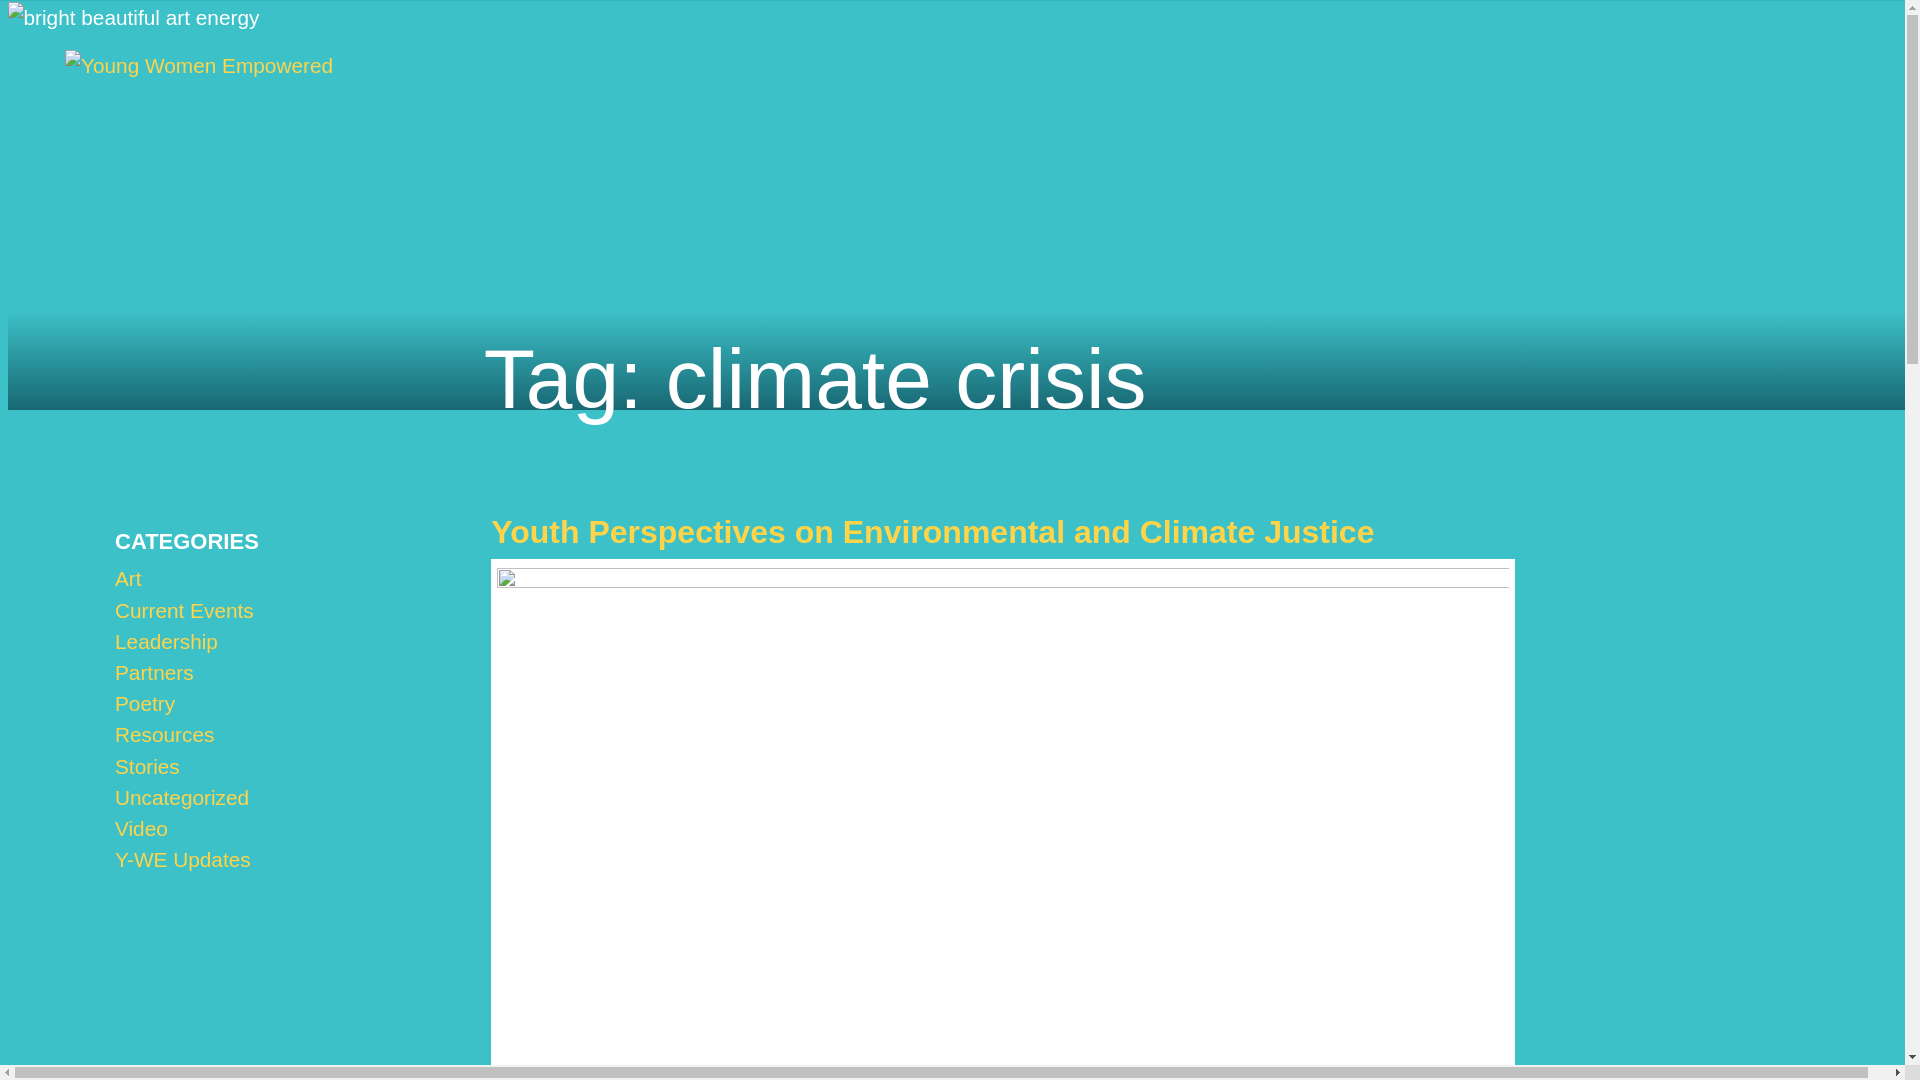 The height and width of the screenshot is (1080, 1920). Describe the element at coordinates (144, 703) in the screenshot. I see `Poetry` at that location.